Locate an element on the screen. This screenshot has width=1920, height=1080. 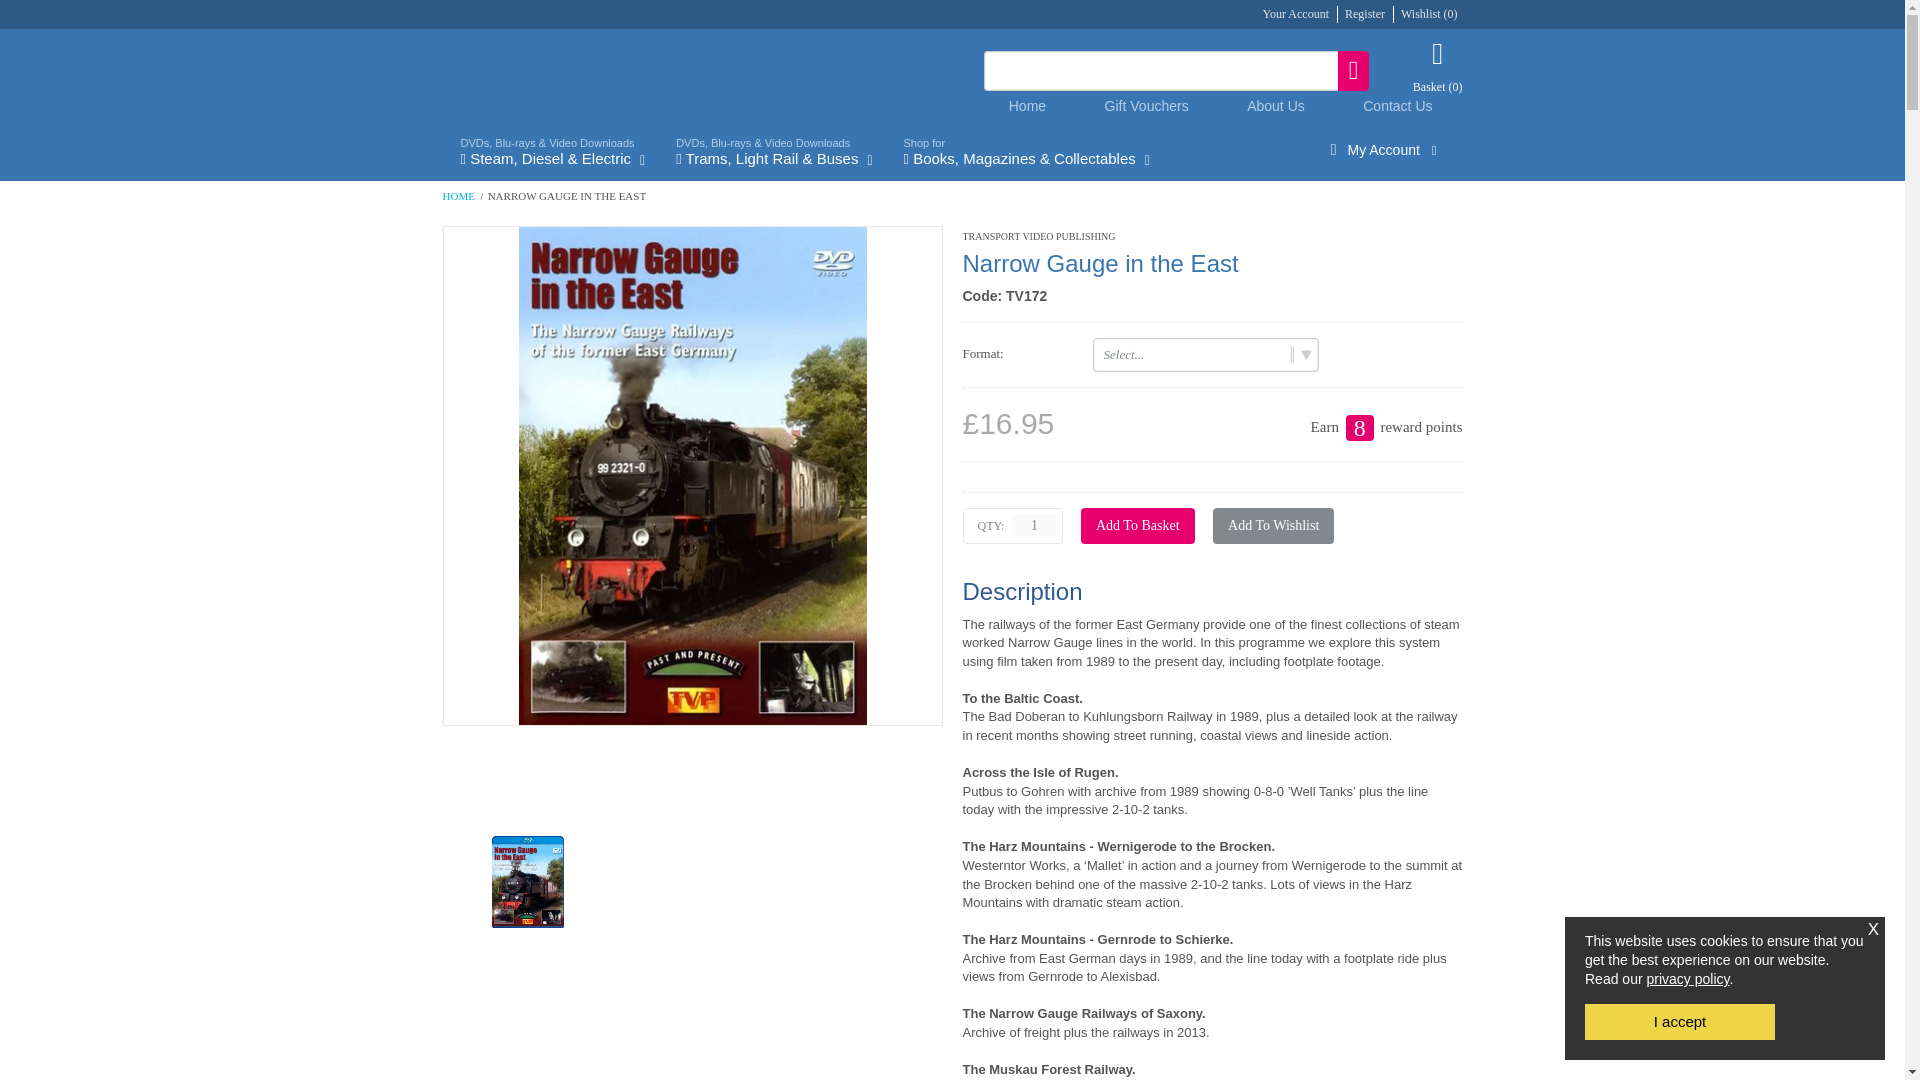
About Us is located at coordinates (1276, 106).